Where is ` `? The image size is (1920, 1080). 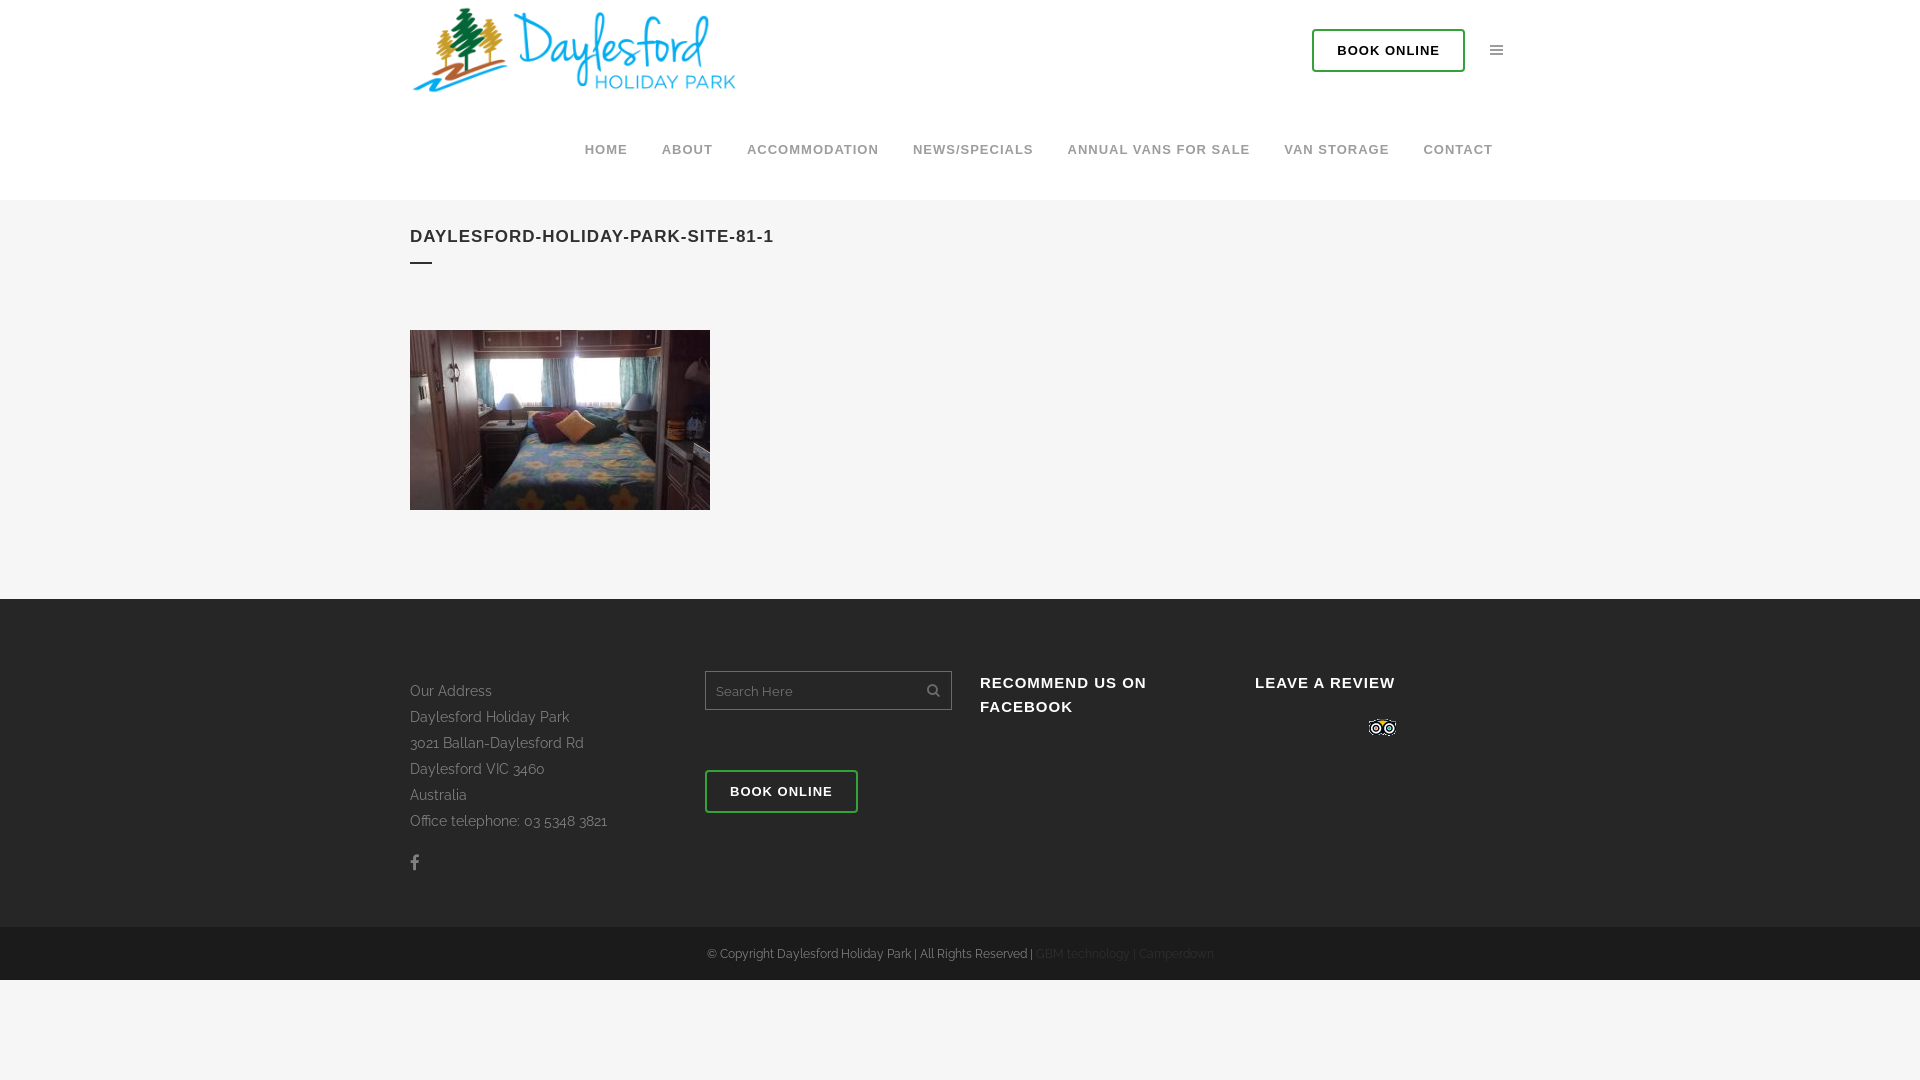   is located at coordinates (1496, 50).